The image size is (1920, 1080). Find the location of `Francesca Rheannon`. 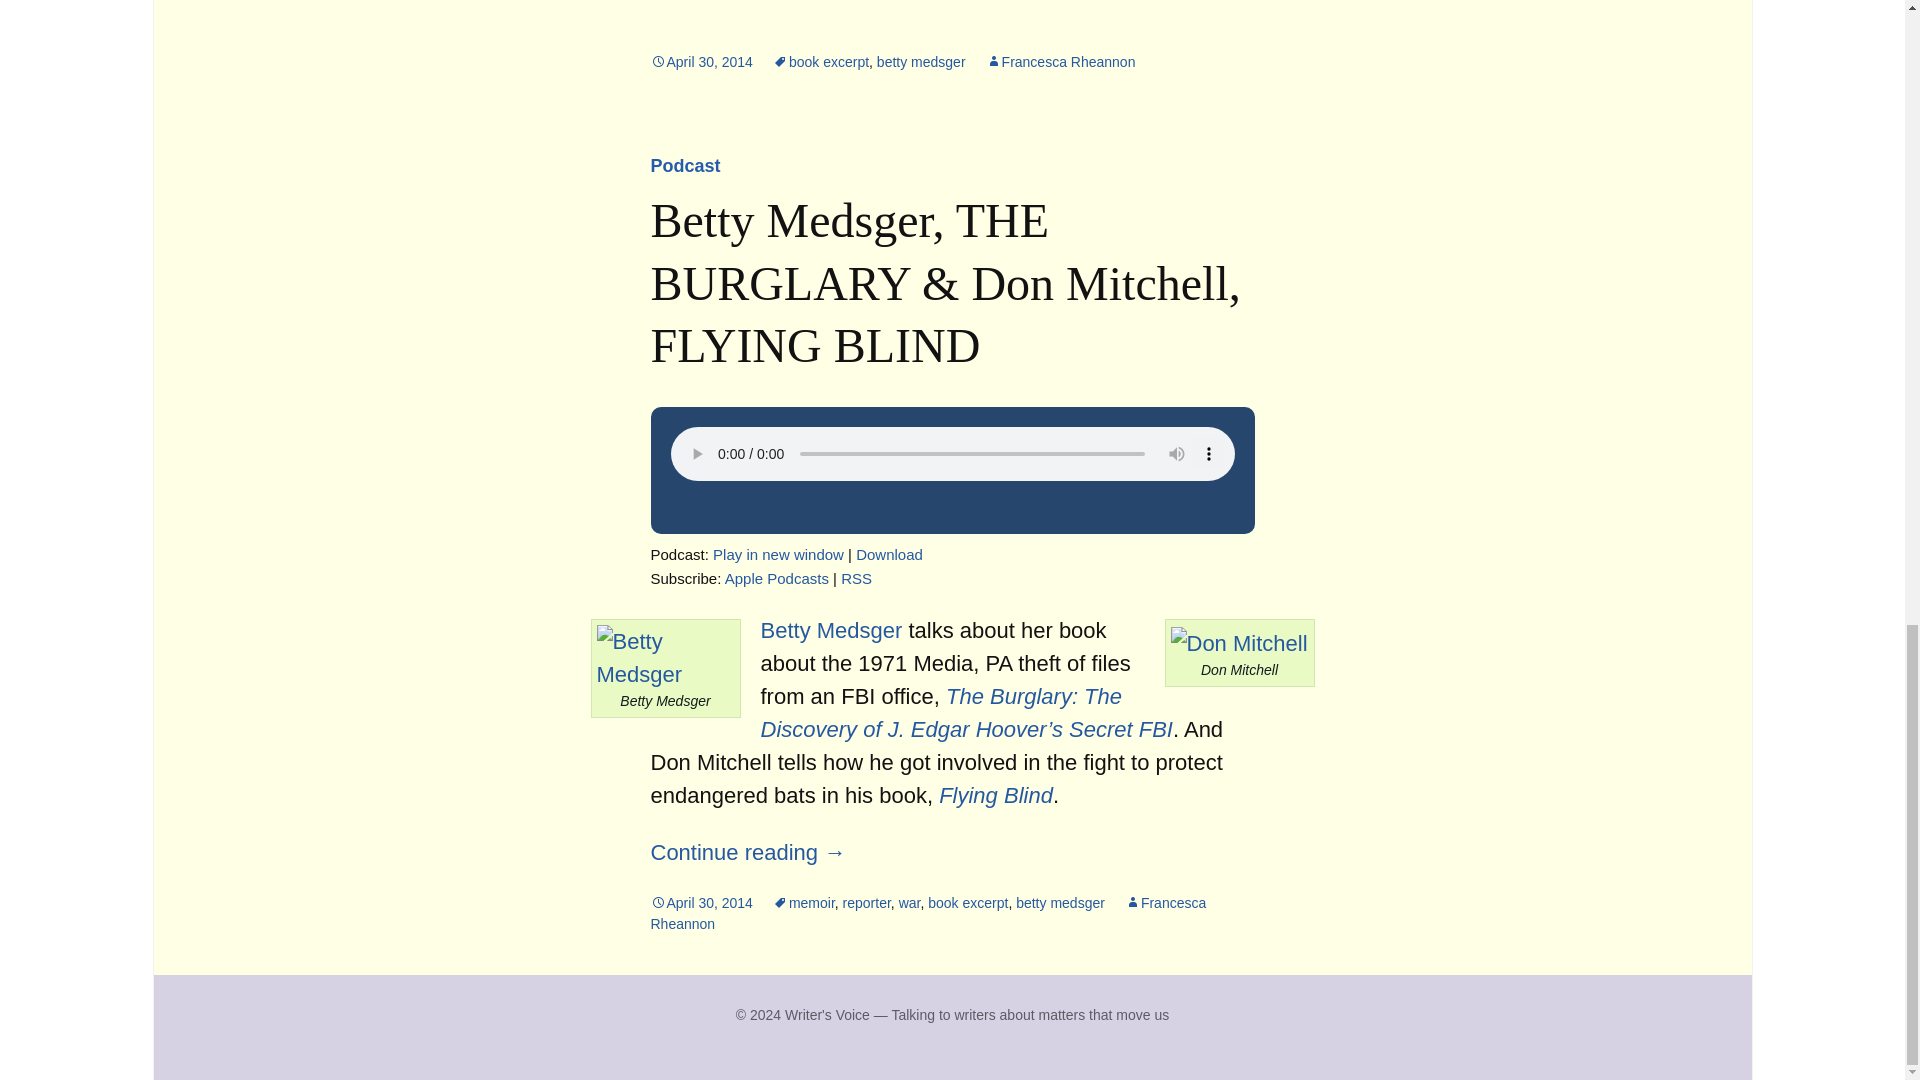

Francesca Rheannon is located at coordinates (1061, 62).